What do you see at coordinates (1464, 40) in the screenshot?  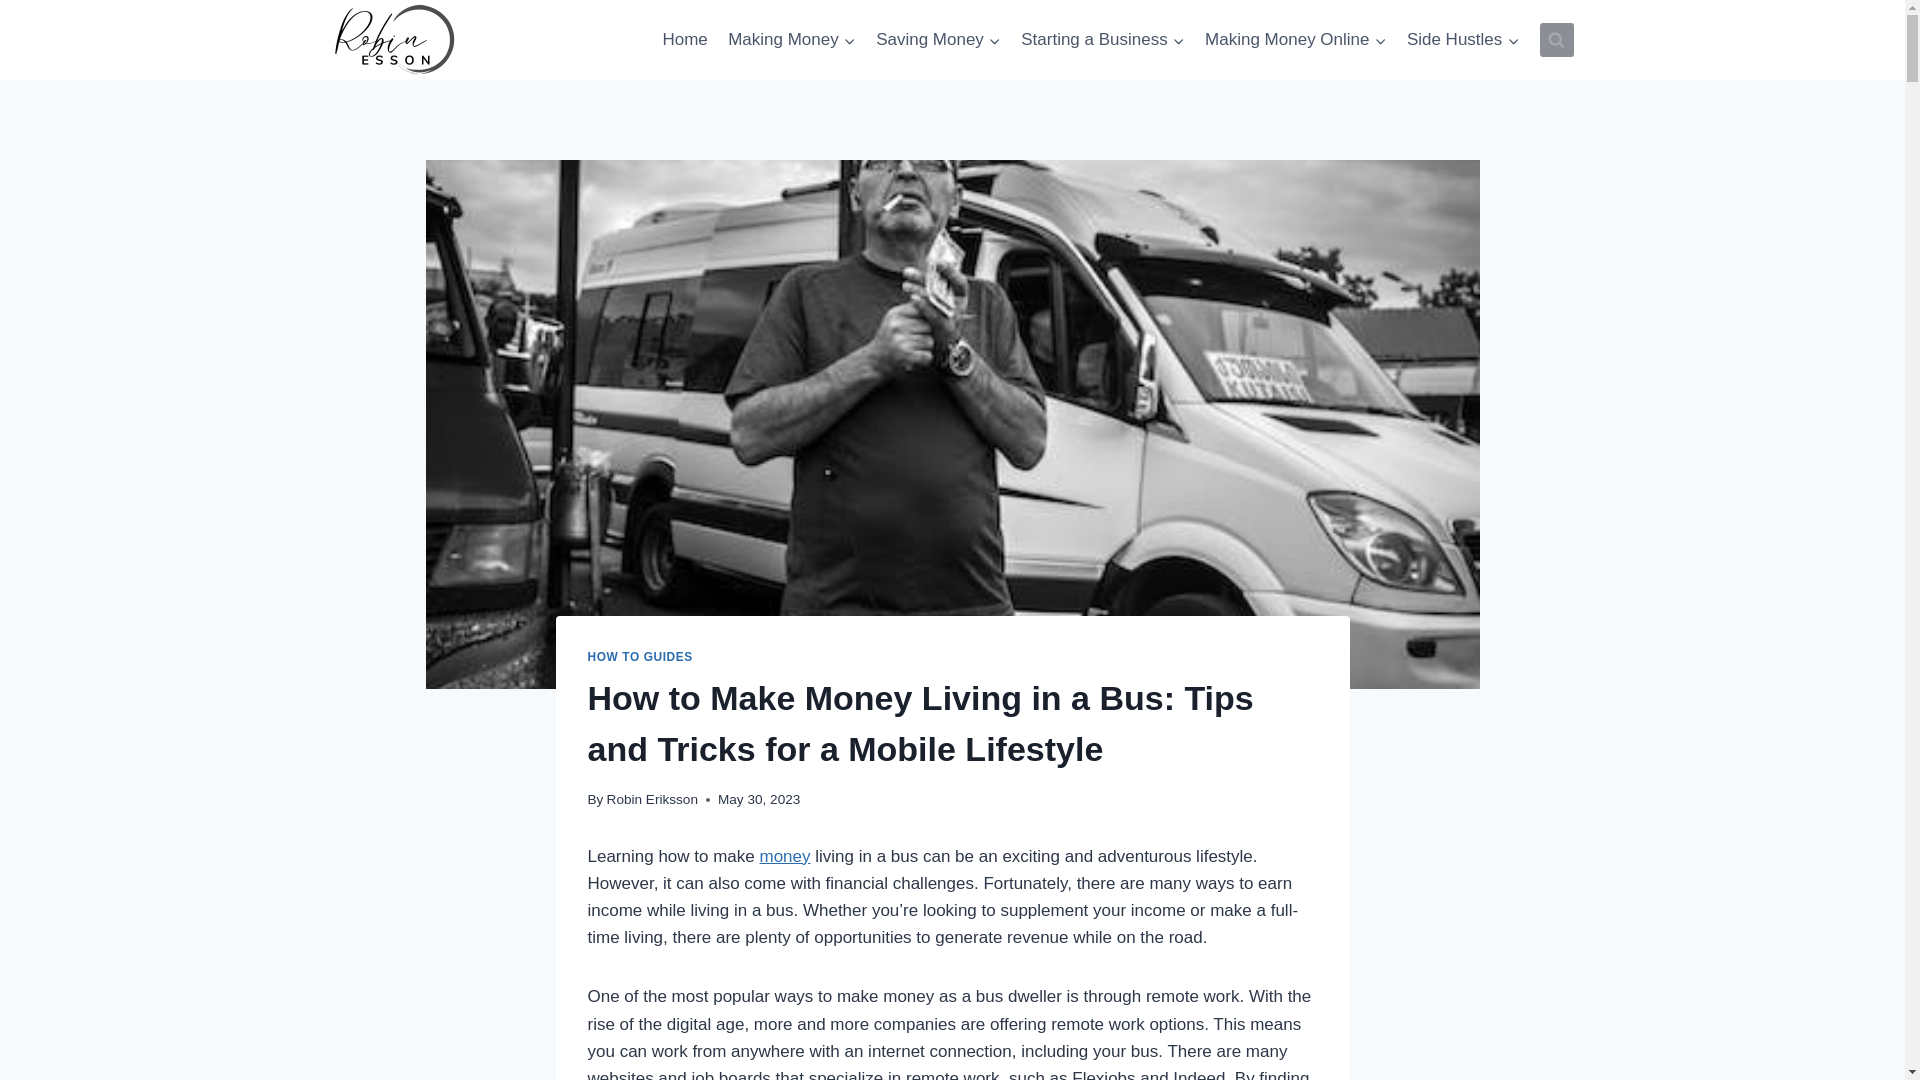 I see `Side Hustles` at bounding box center [1464, 40].